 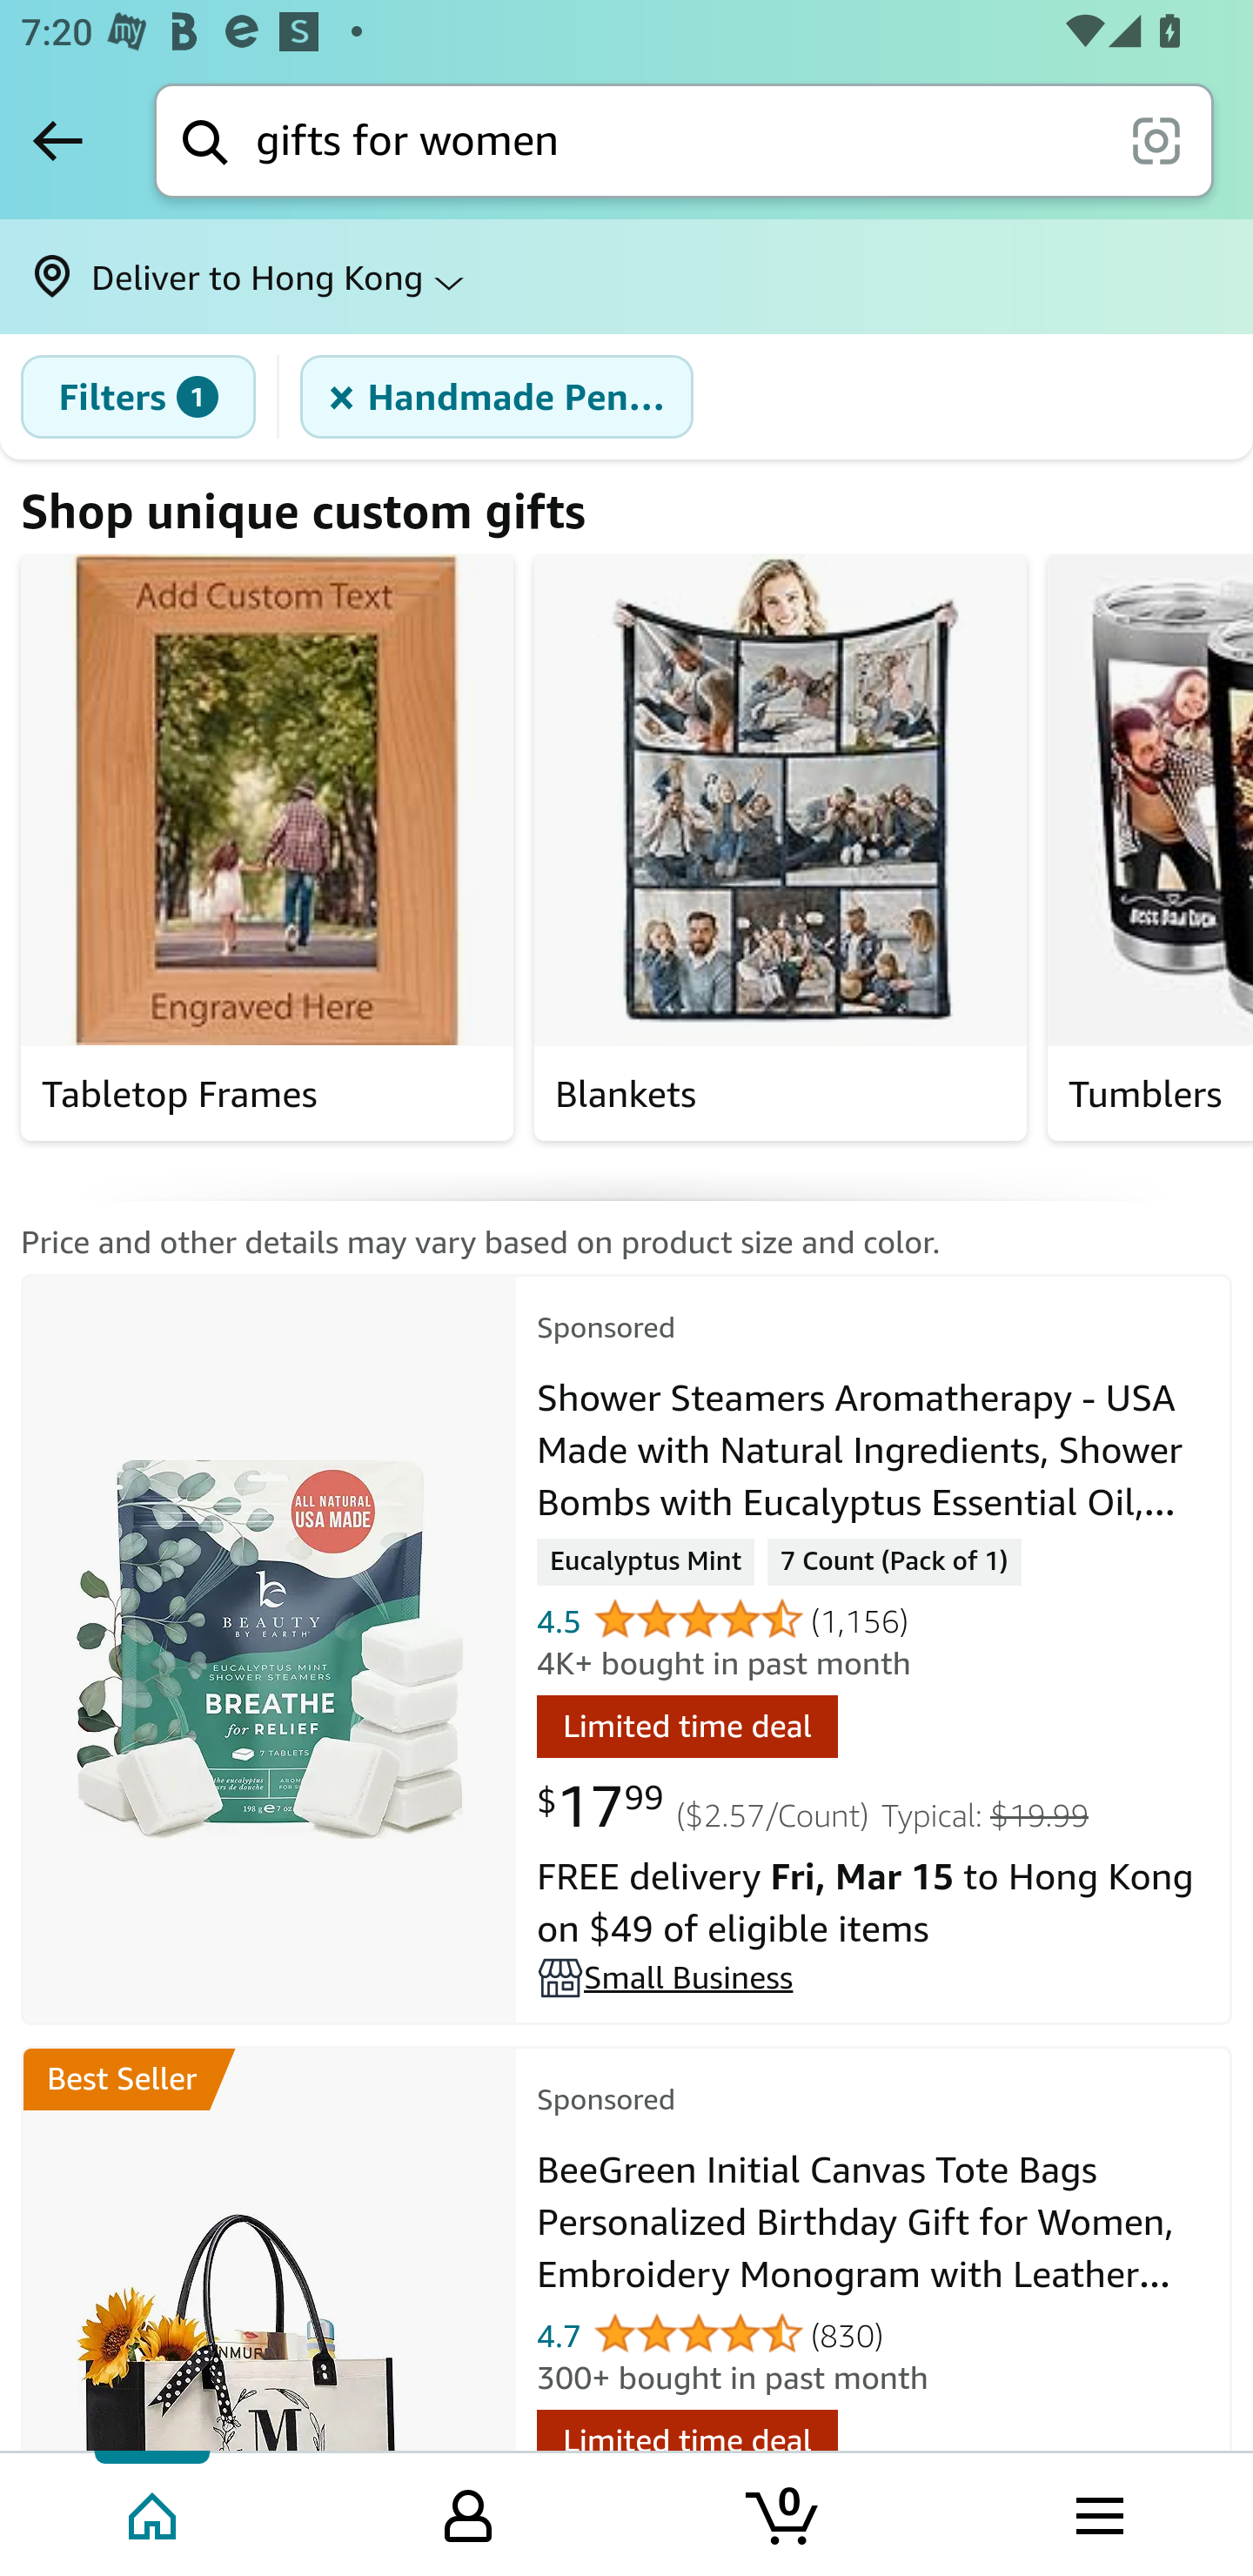 What do you see at coordinates (626, 277) in the screenshot?
I see `Deliver to Hong Kong ⌵` at bounding box center [626, 277].